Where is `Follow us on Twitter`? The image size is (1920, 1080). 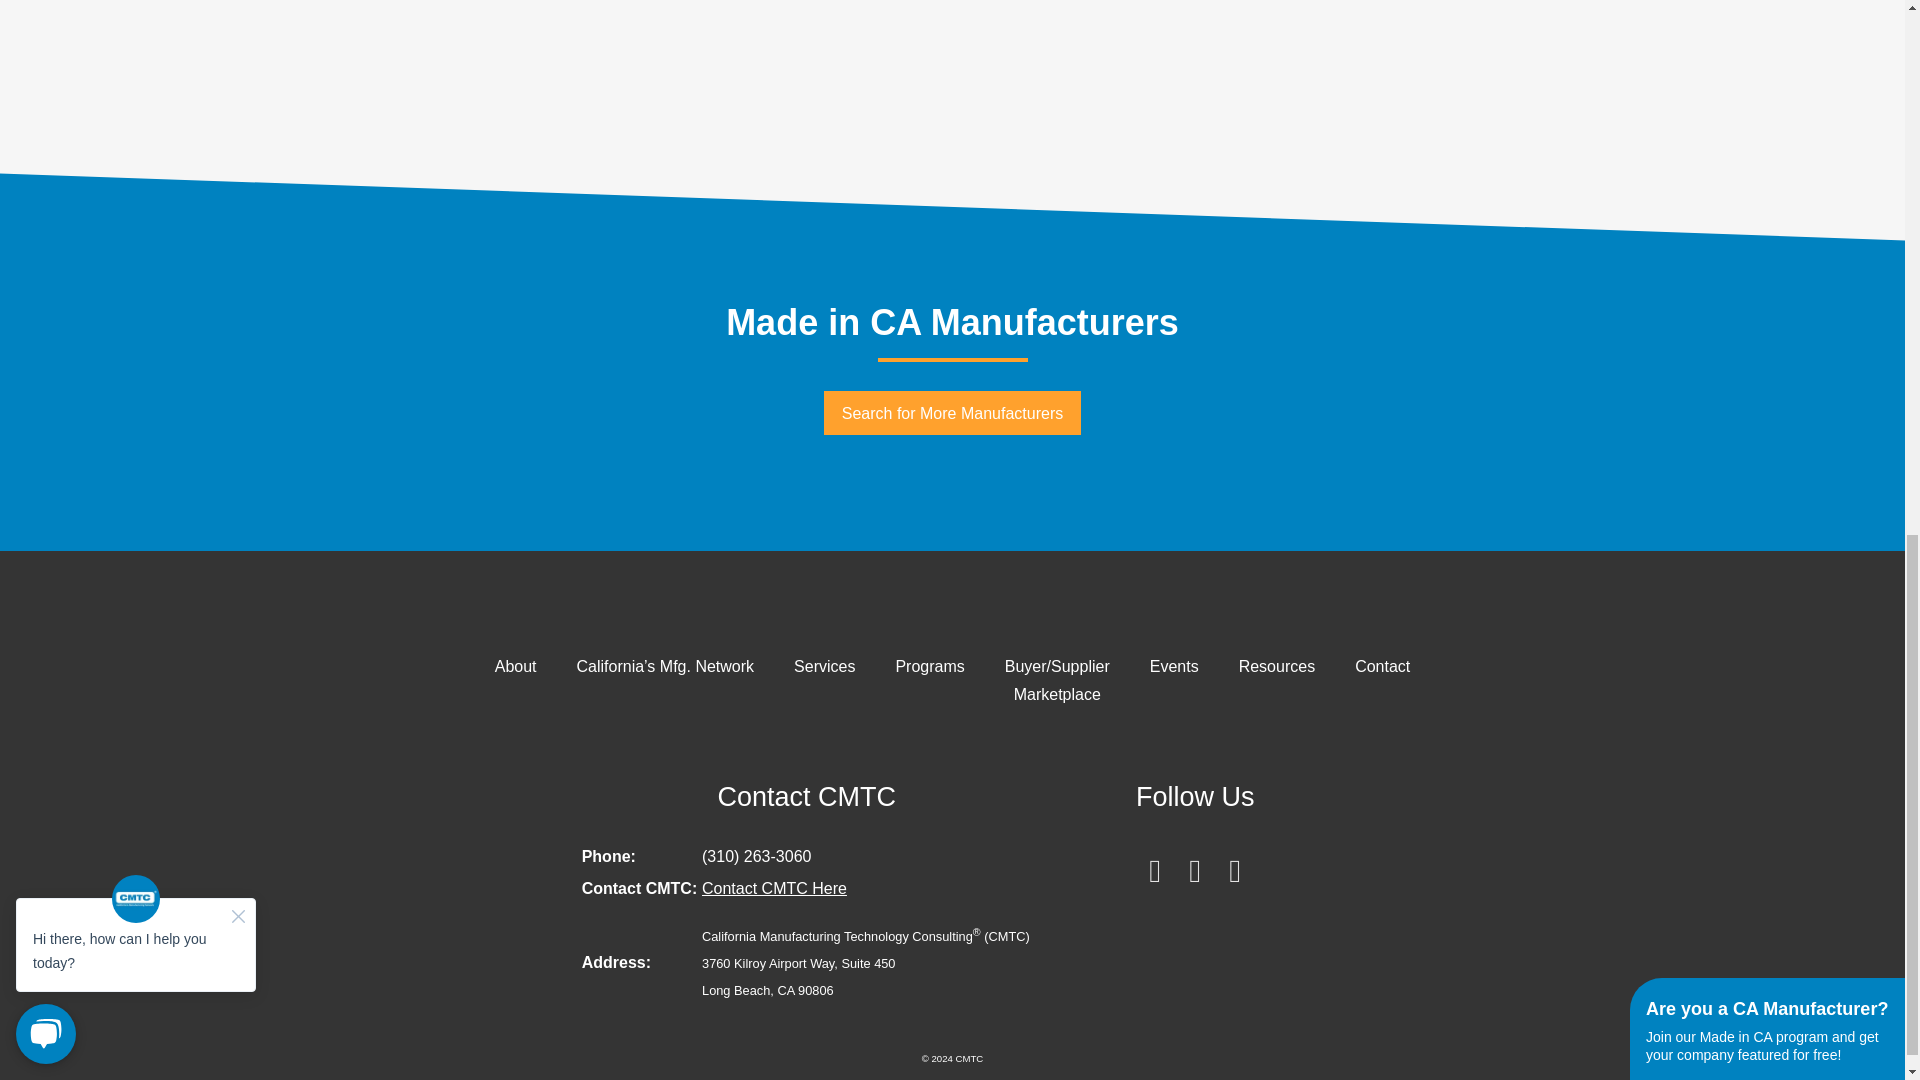
Follow us on Twitter is located at coordinates (1194, 859).